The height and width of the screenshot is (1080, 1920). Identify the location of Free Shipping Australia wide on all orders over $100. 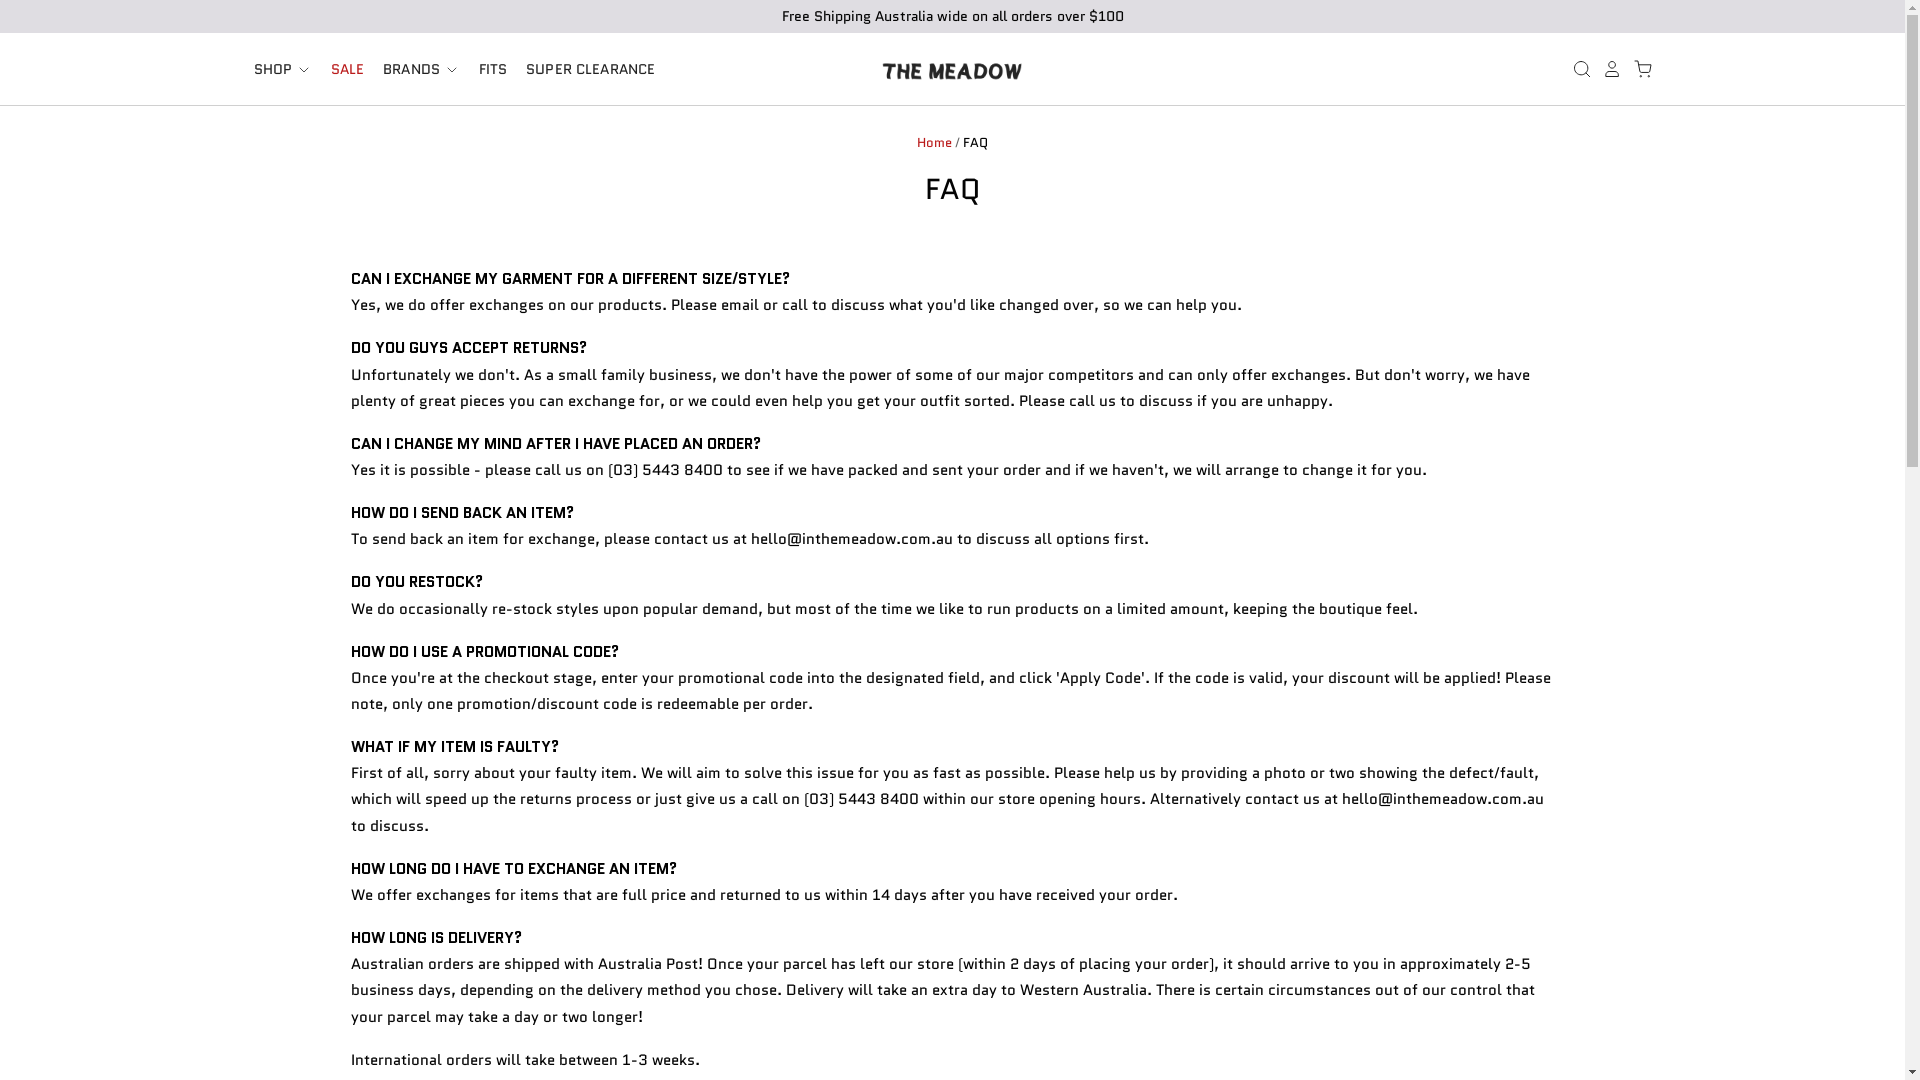
(952, 16).